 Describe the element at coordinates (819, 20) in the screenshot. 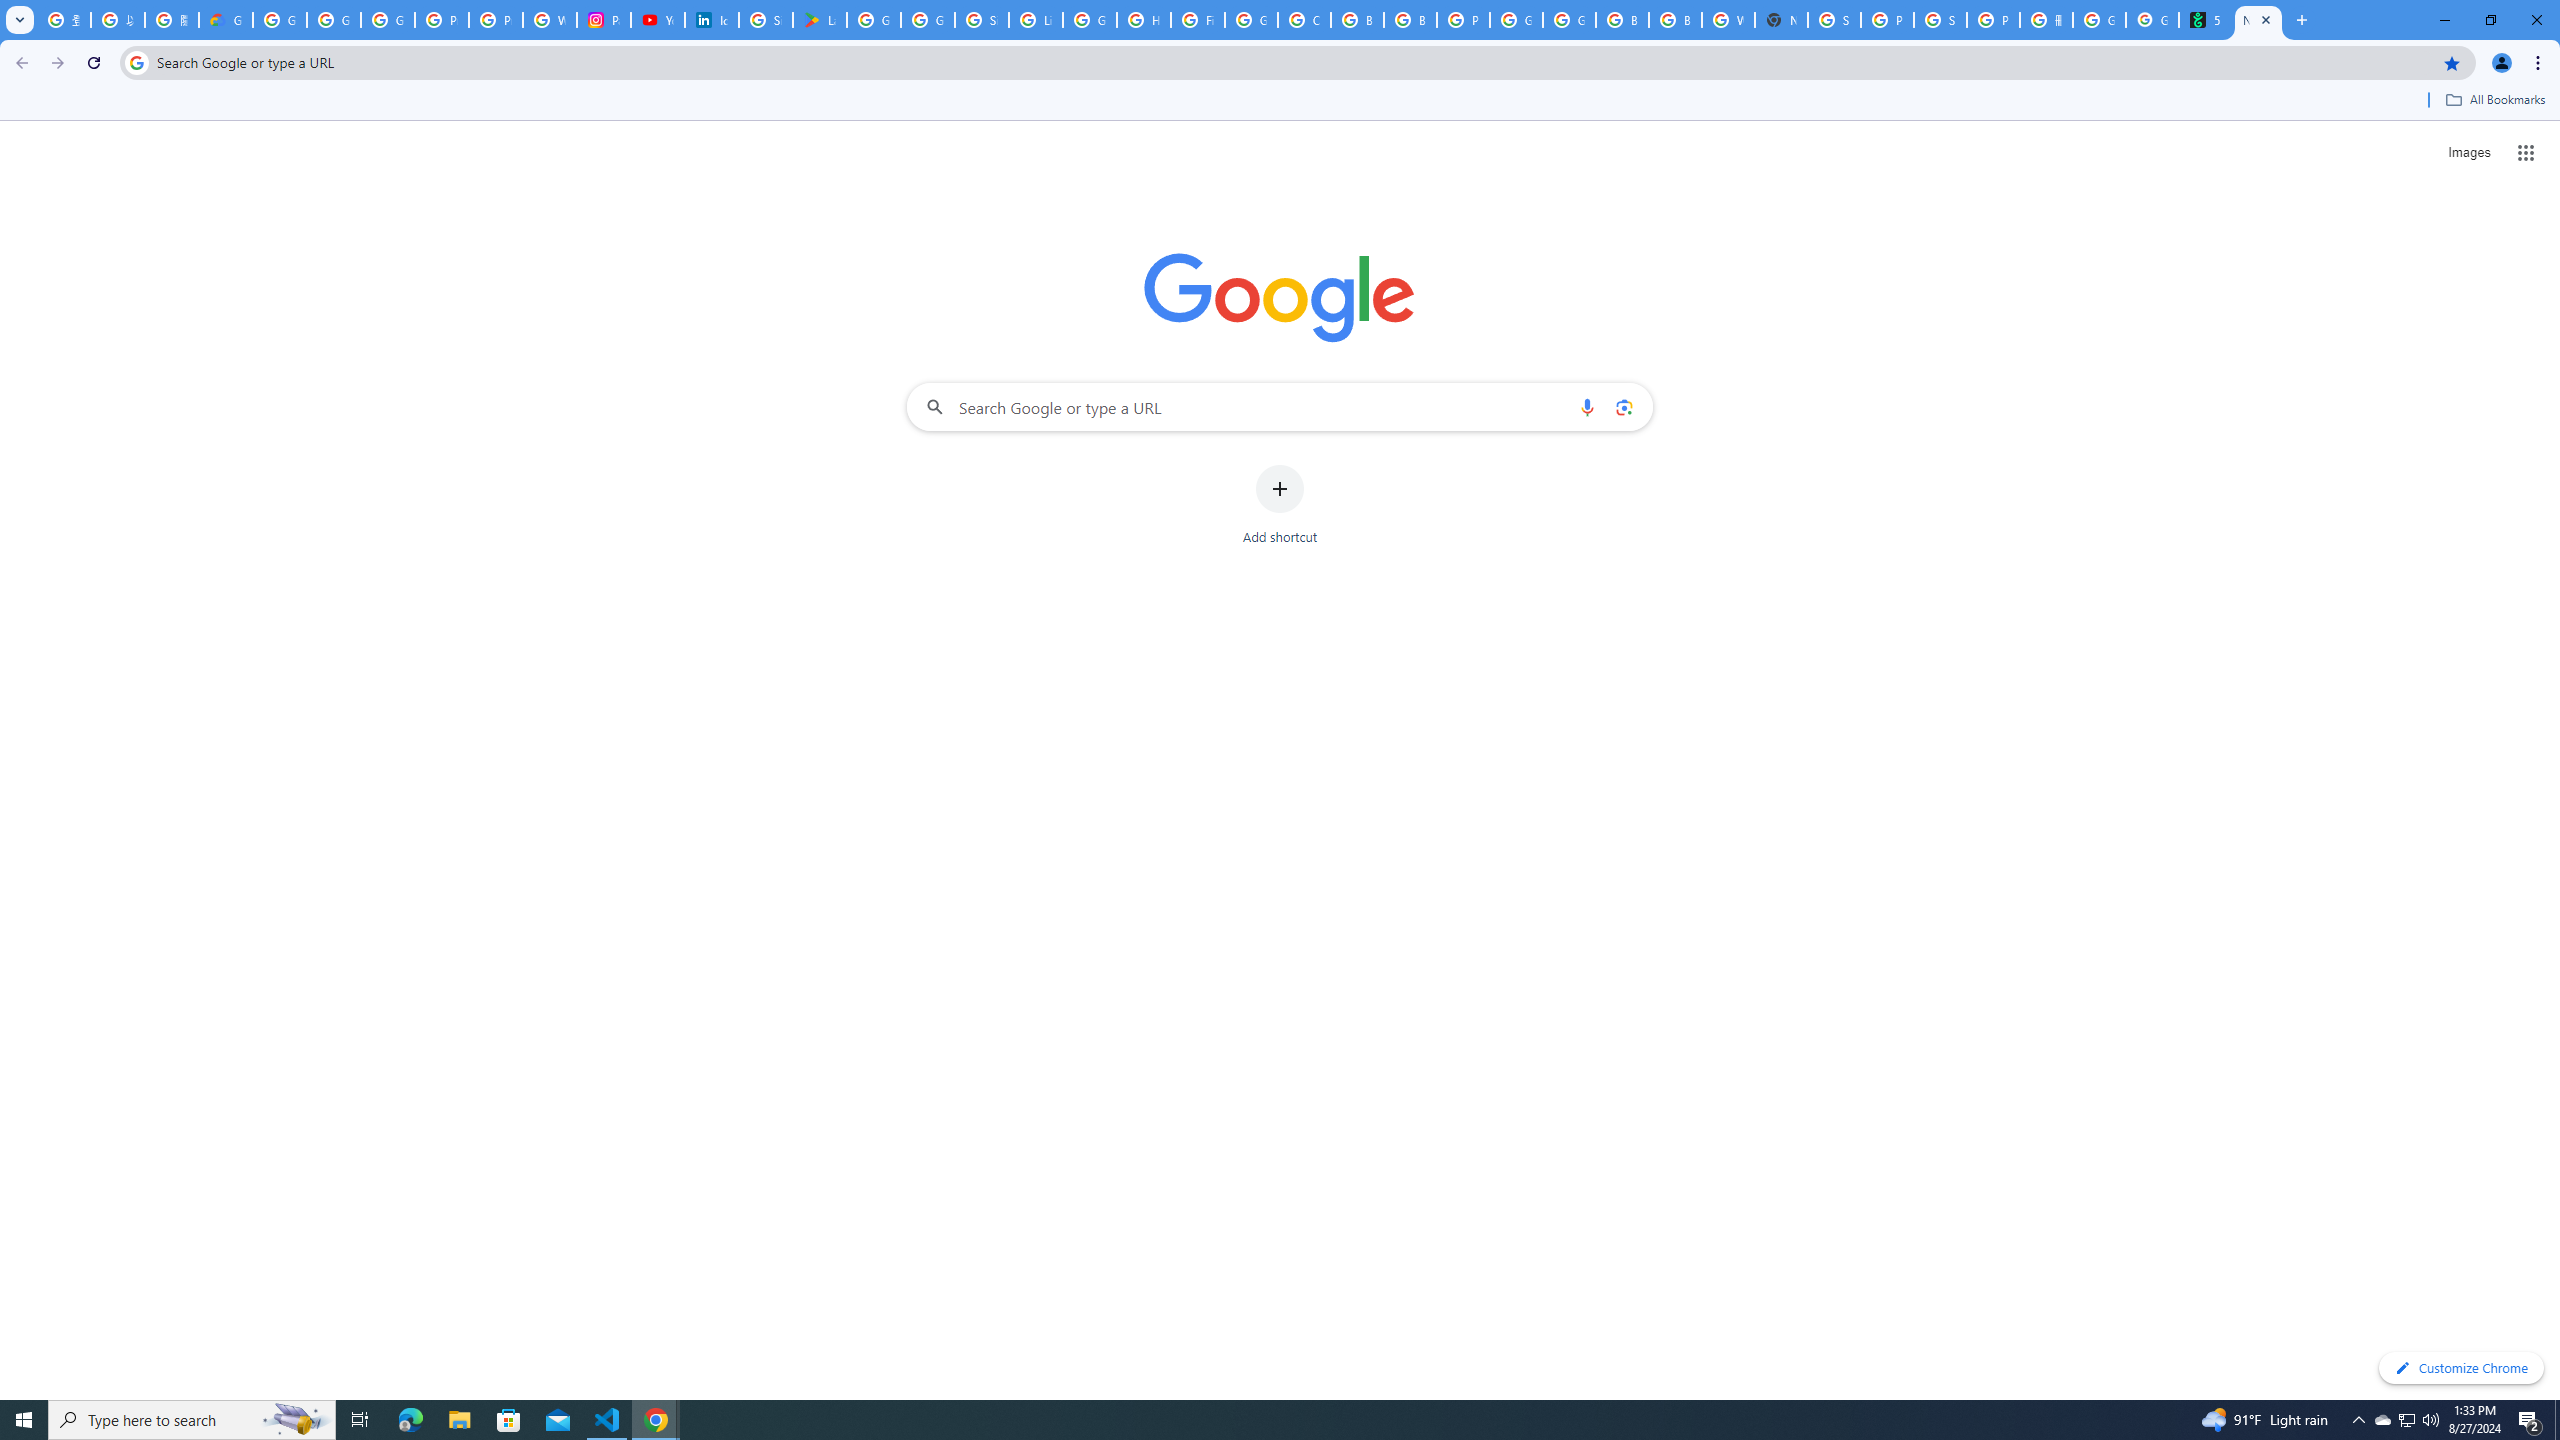

I see `Last Shelter: Survival - Apps on Google Play` at that location.